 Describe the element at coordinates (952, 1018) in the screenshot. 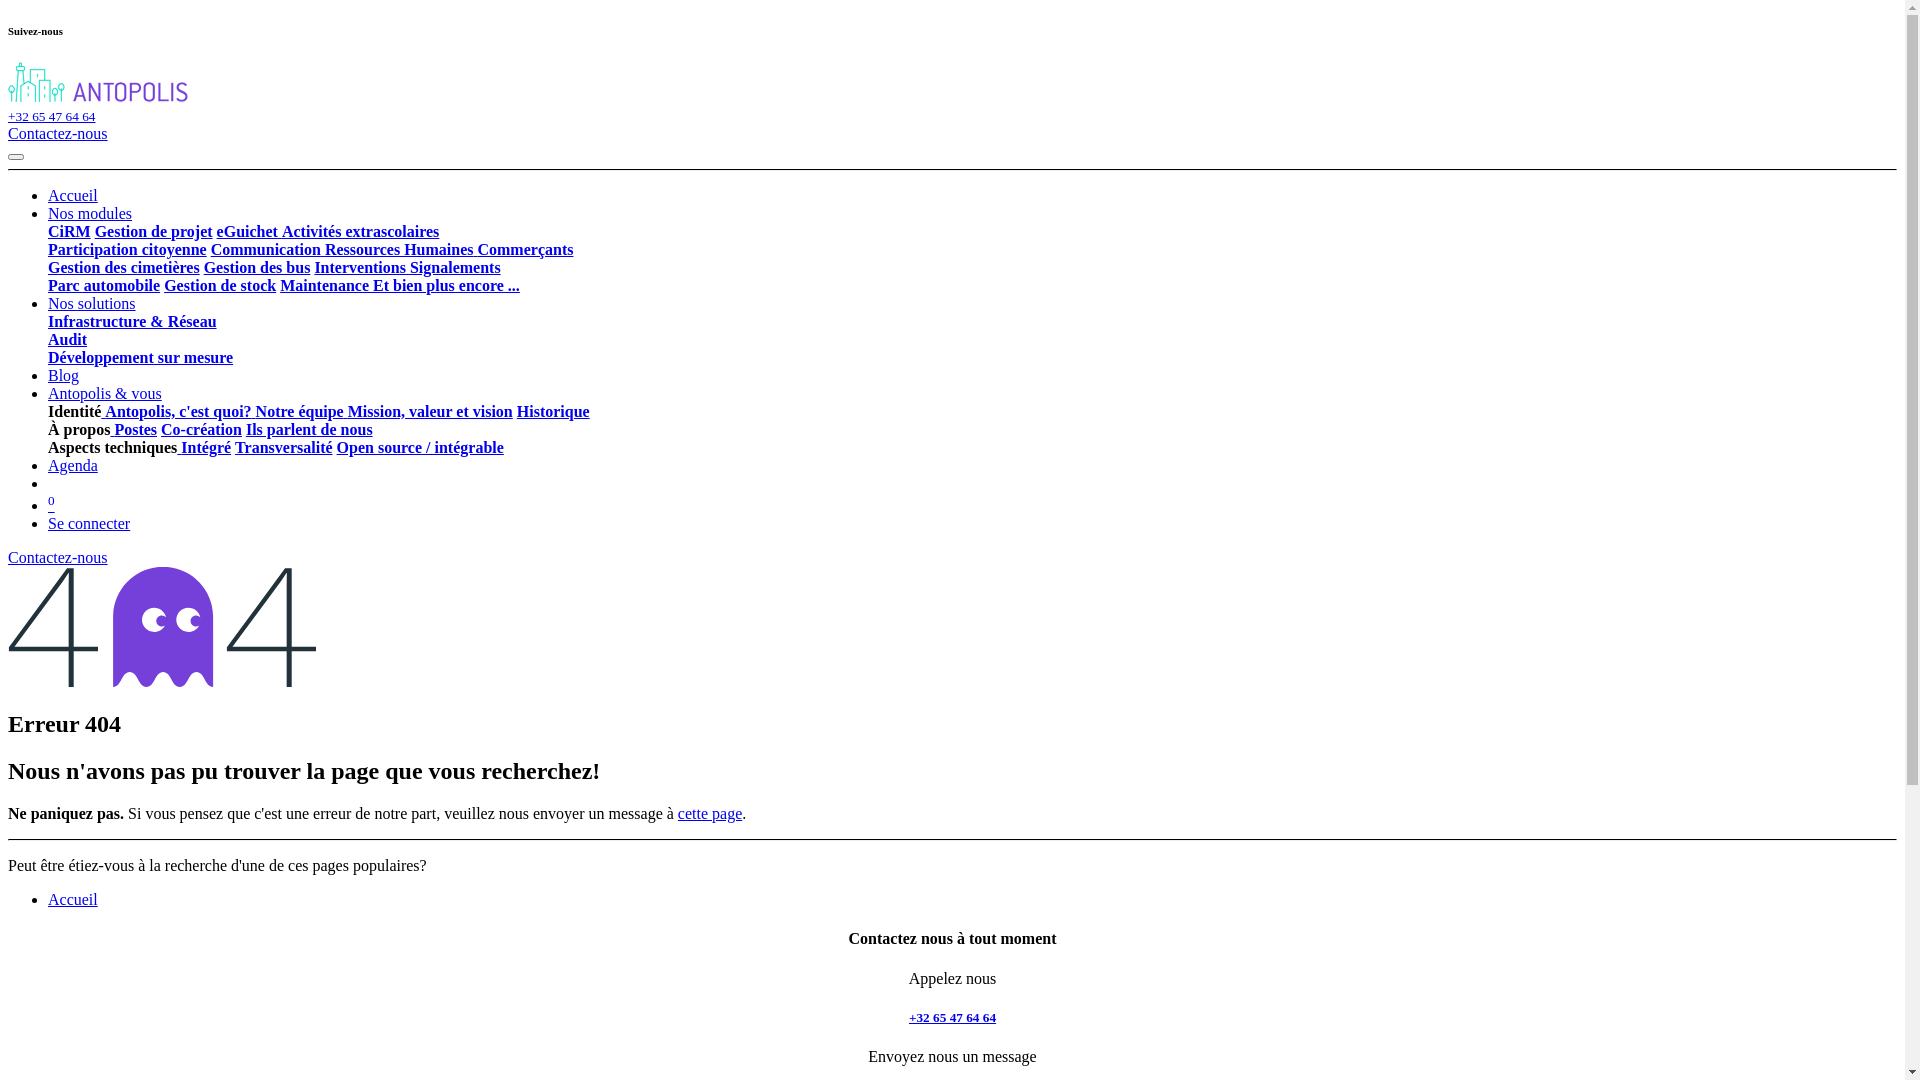

I see `+32 65 47 64 64` at that location.